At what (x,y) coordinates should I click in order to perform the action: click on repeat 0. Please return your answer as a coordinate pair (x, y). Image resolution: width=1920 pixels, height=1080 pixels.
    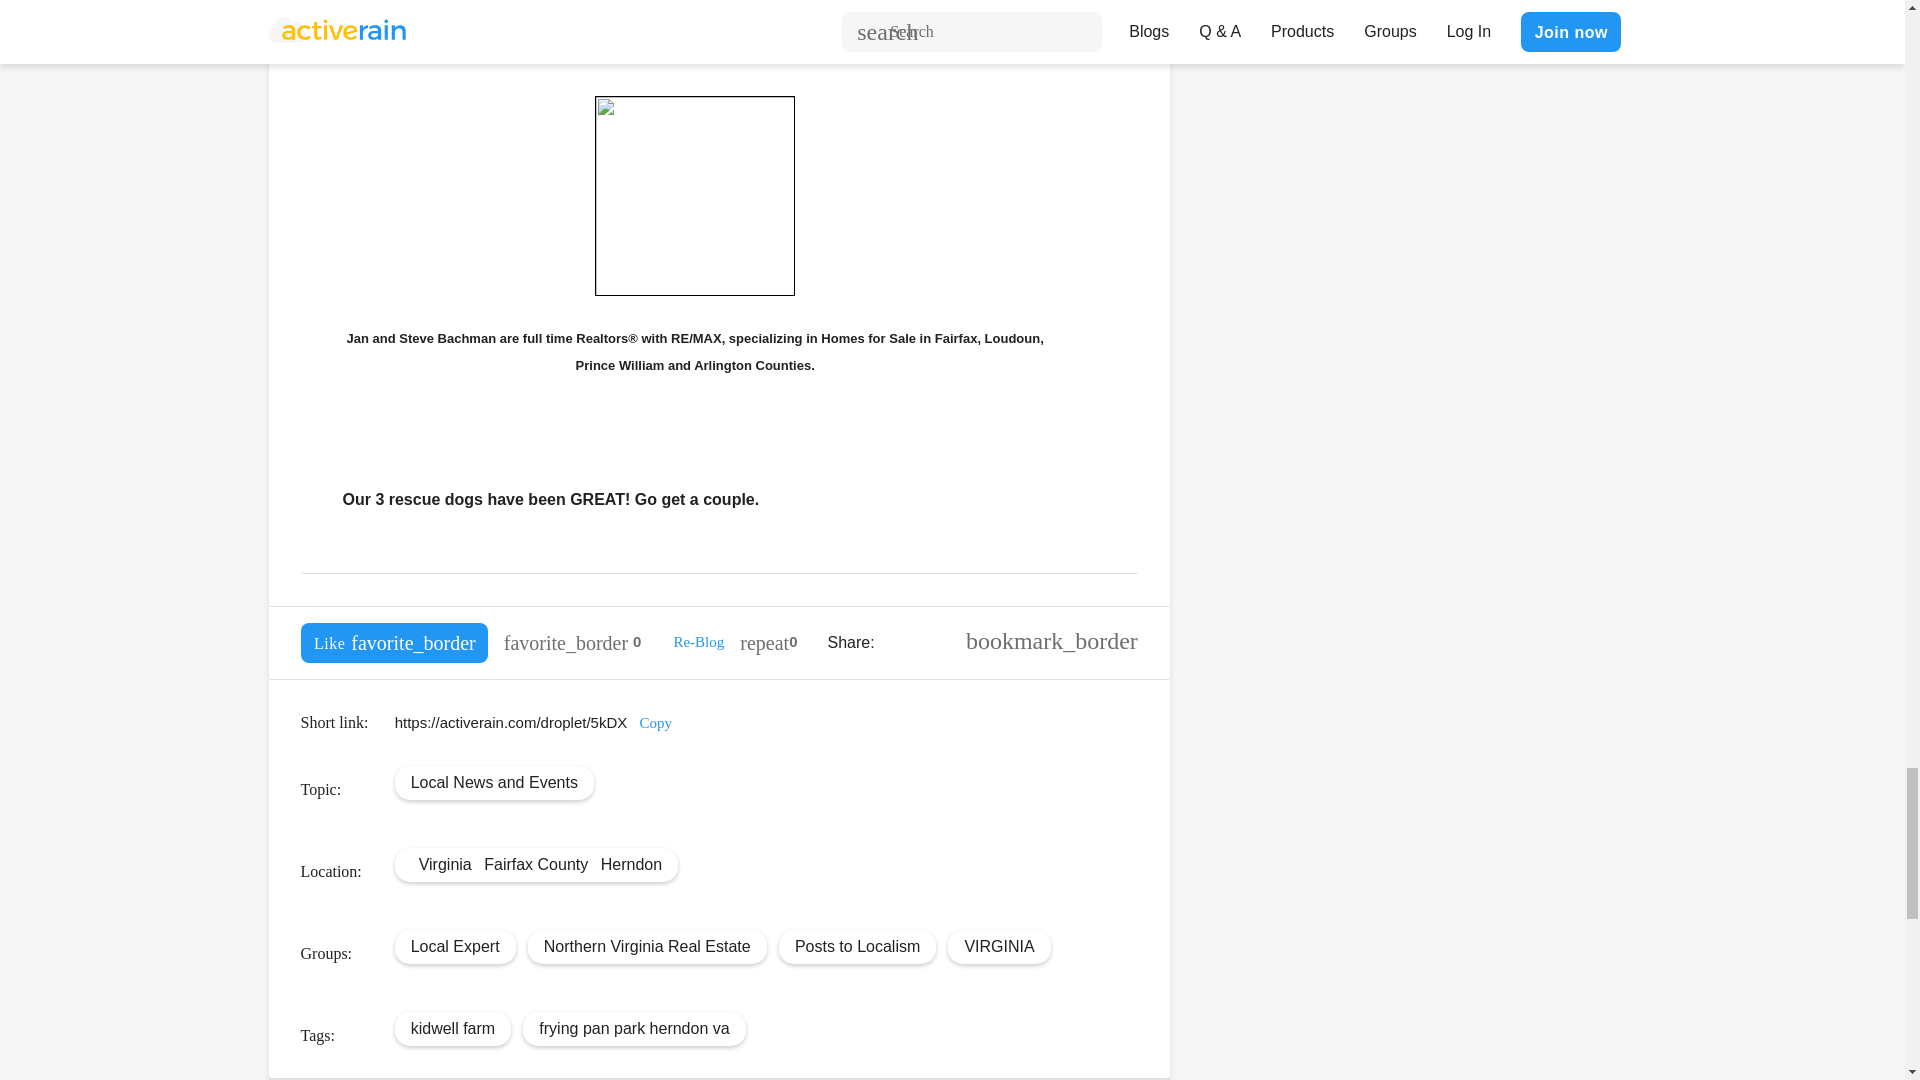
    Looking at the image, I should click on (768, 643).